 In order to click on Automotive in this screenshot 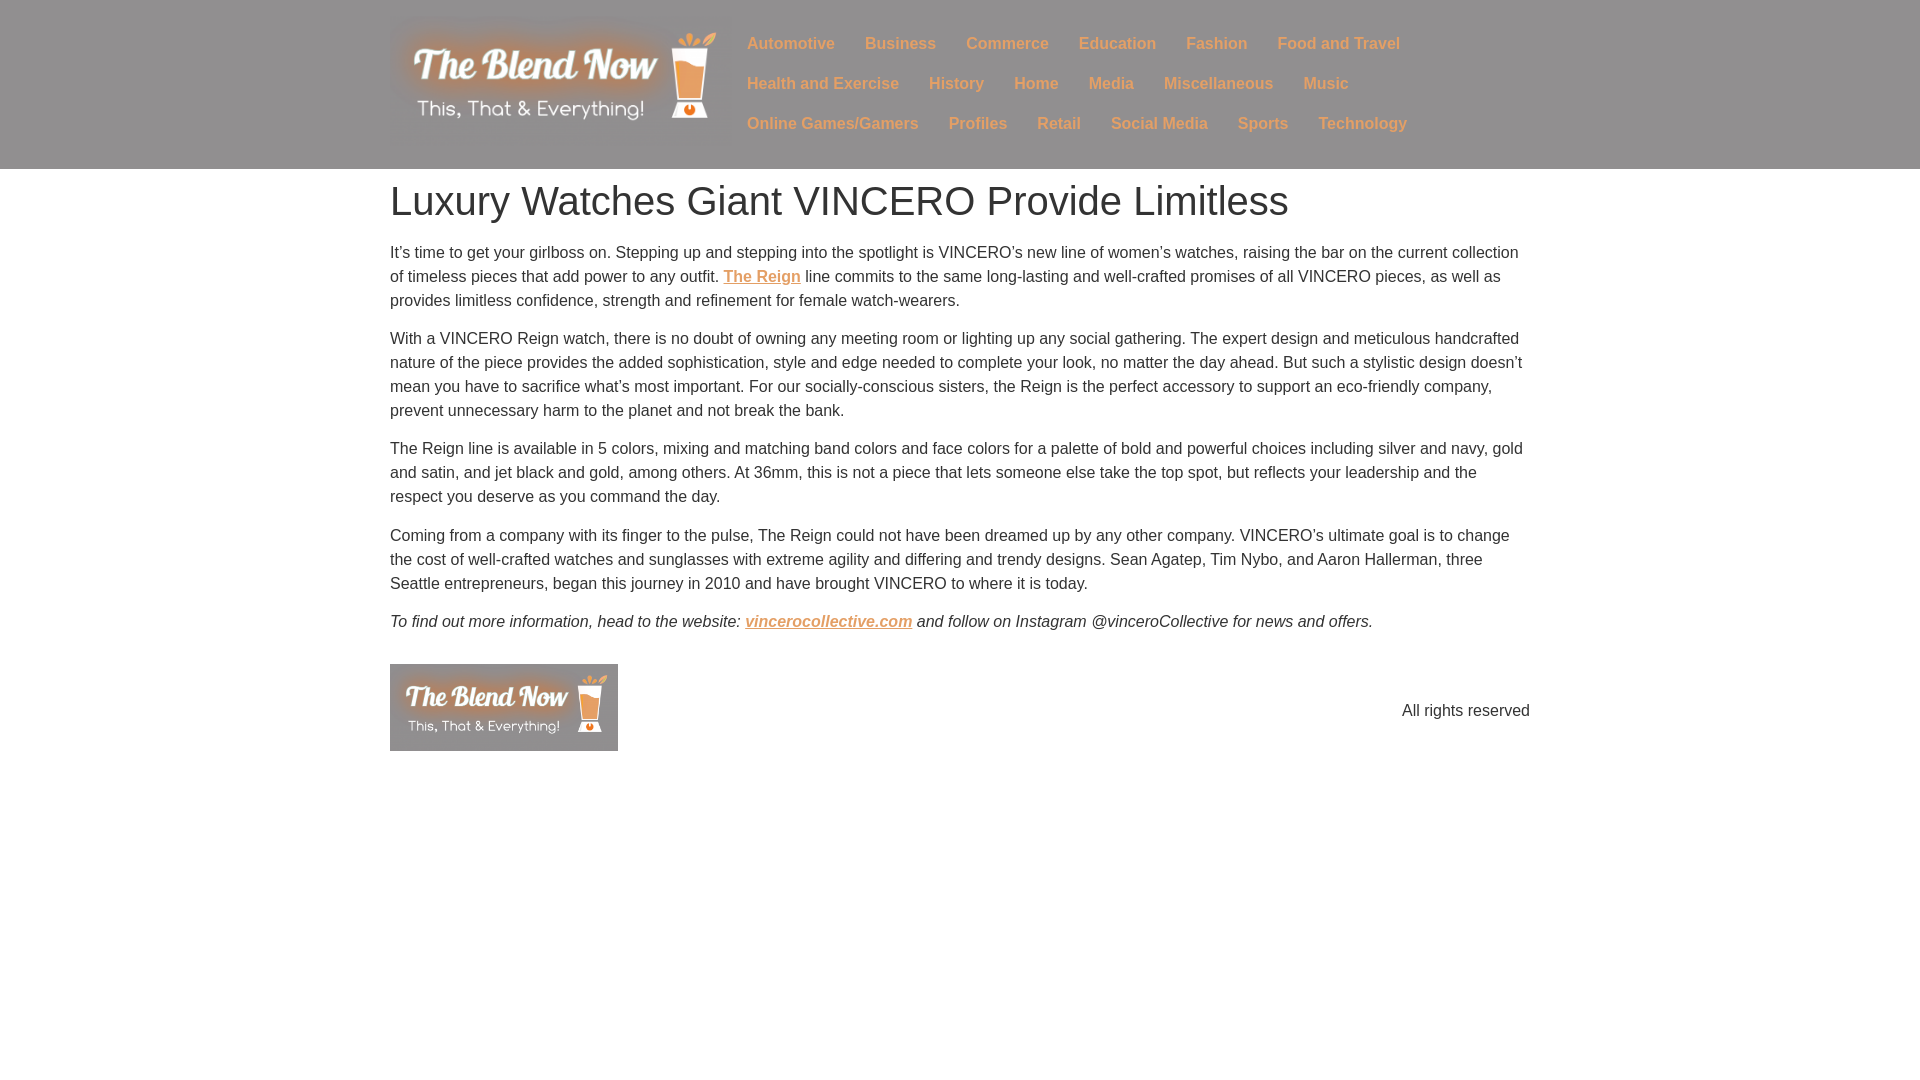, I will do `click(790, 43)`.